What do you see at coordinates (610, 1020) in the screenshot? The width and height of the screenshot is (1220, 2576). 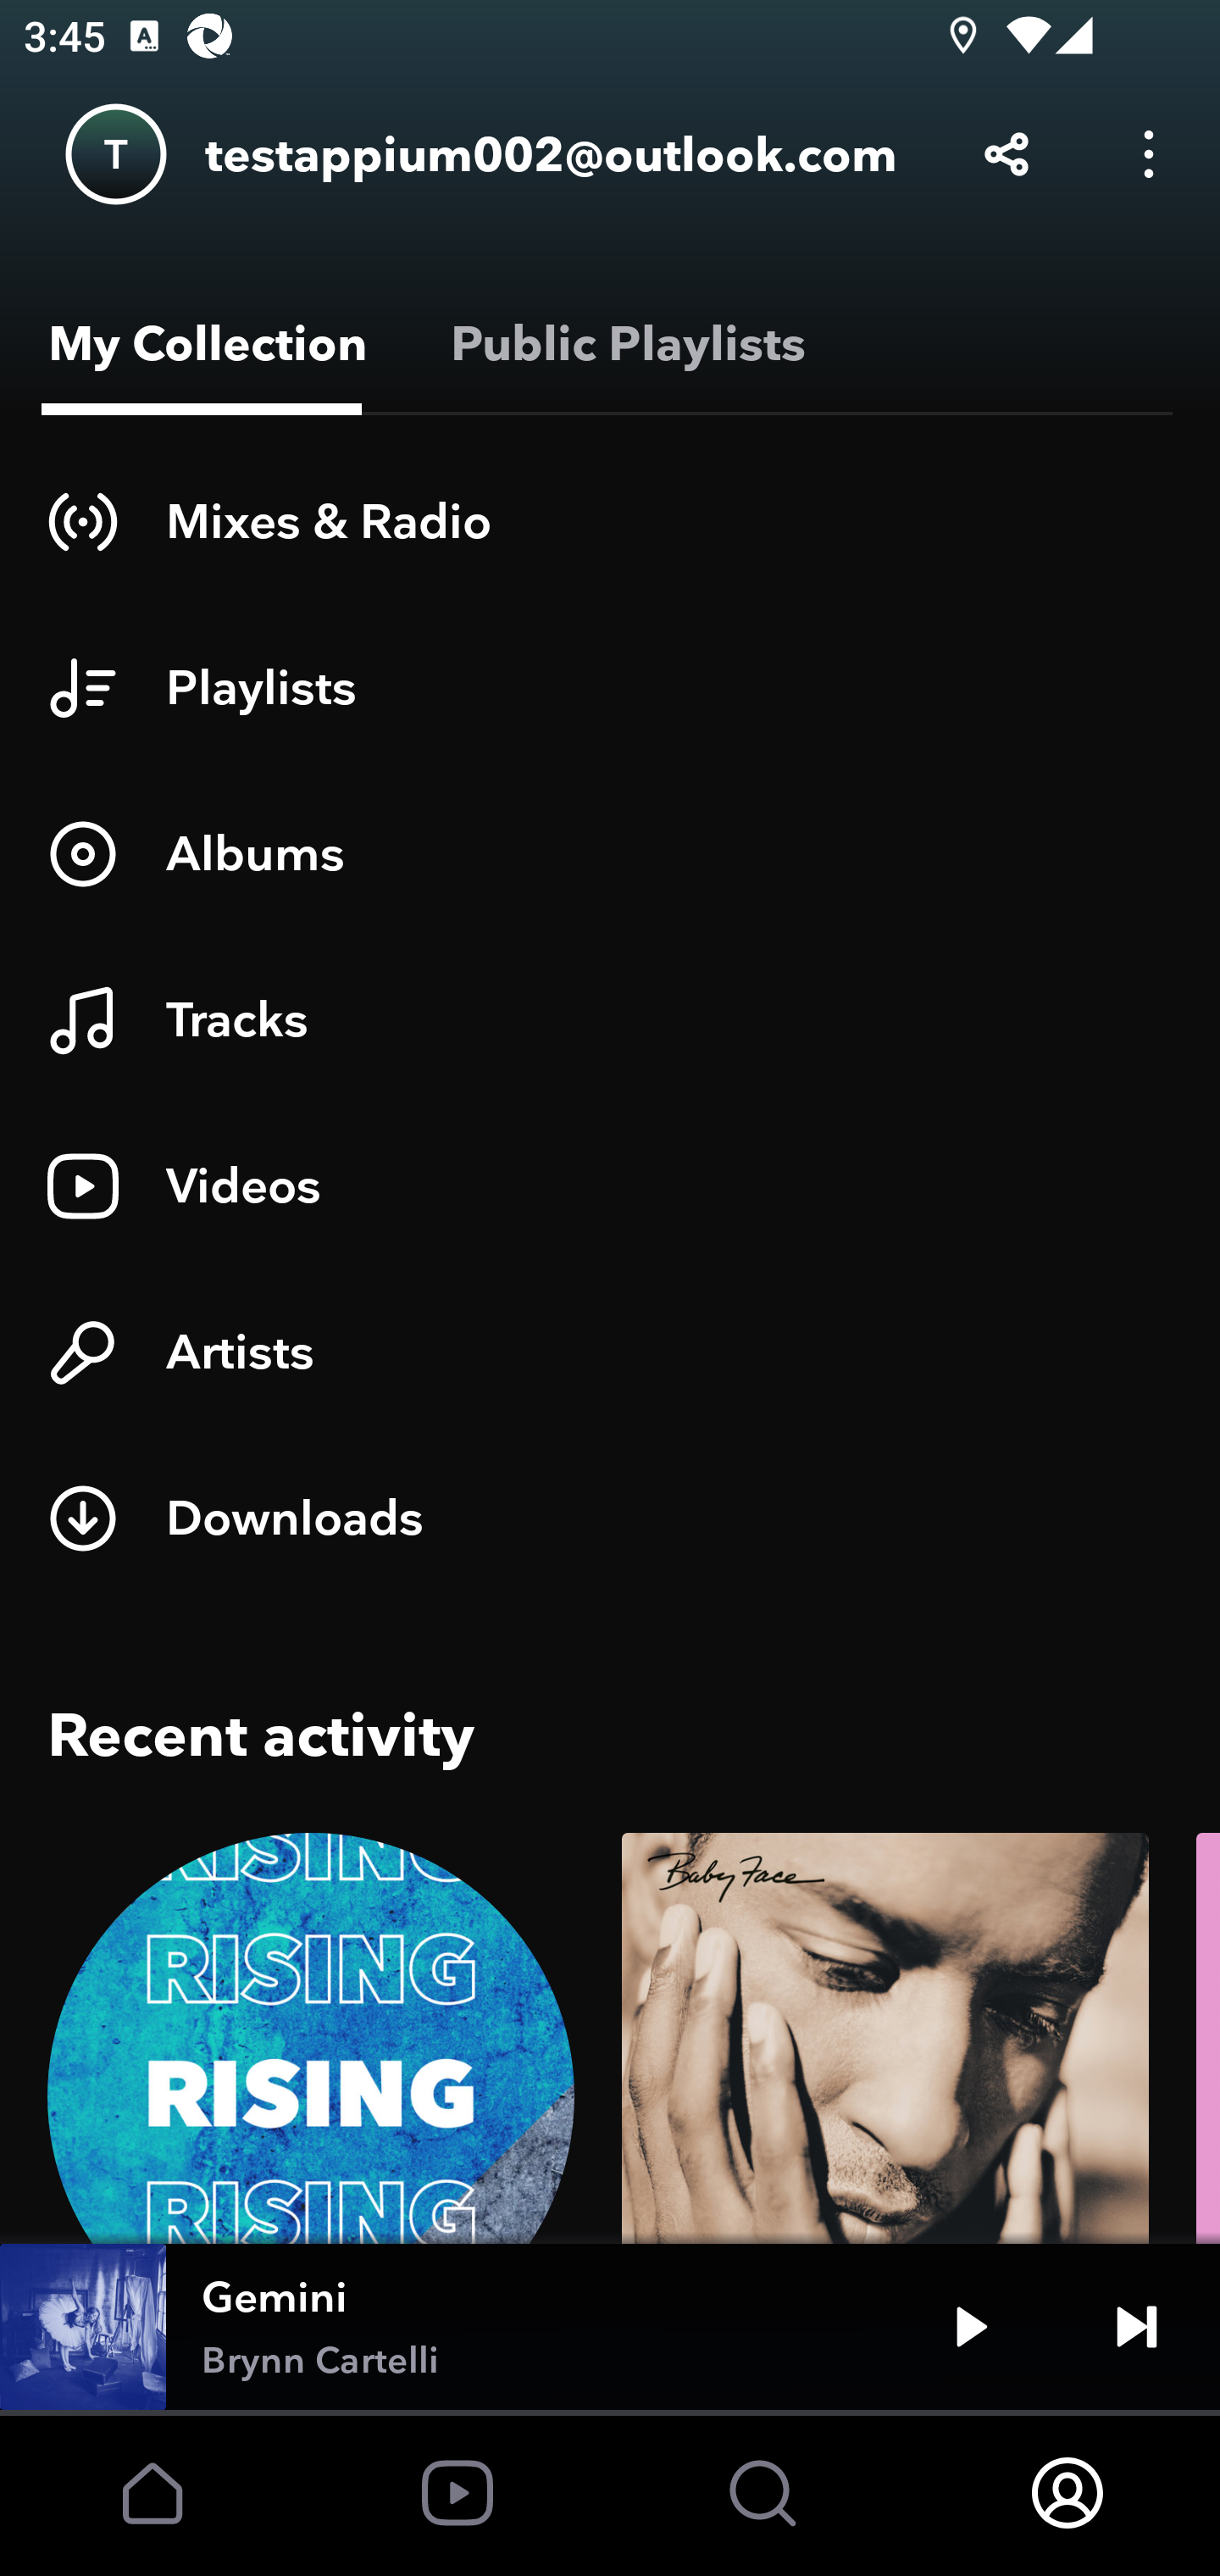 I see `Tracks` at bounding box center [610, 1020].